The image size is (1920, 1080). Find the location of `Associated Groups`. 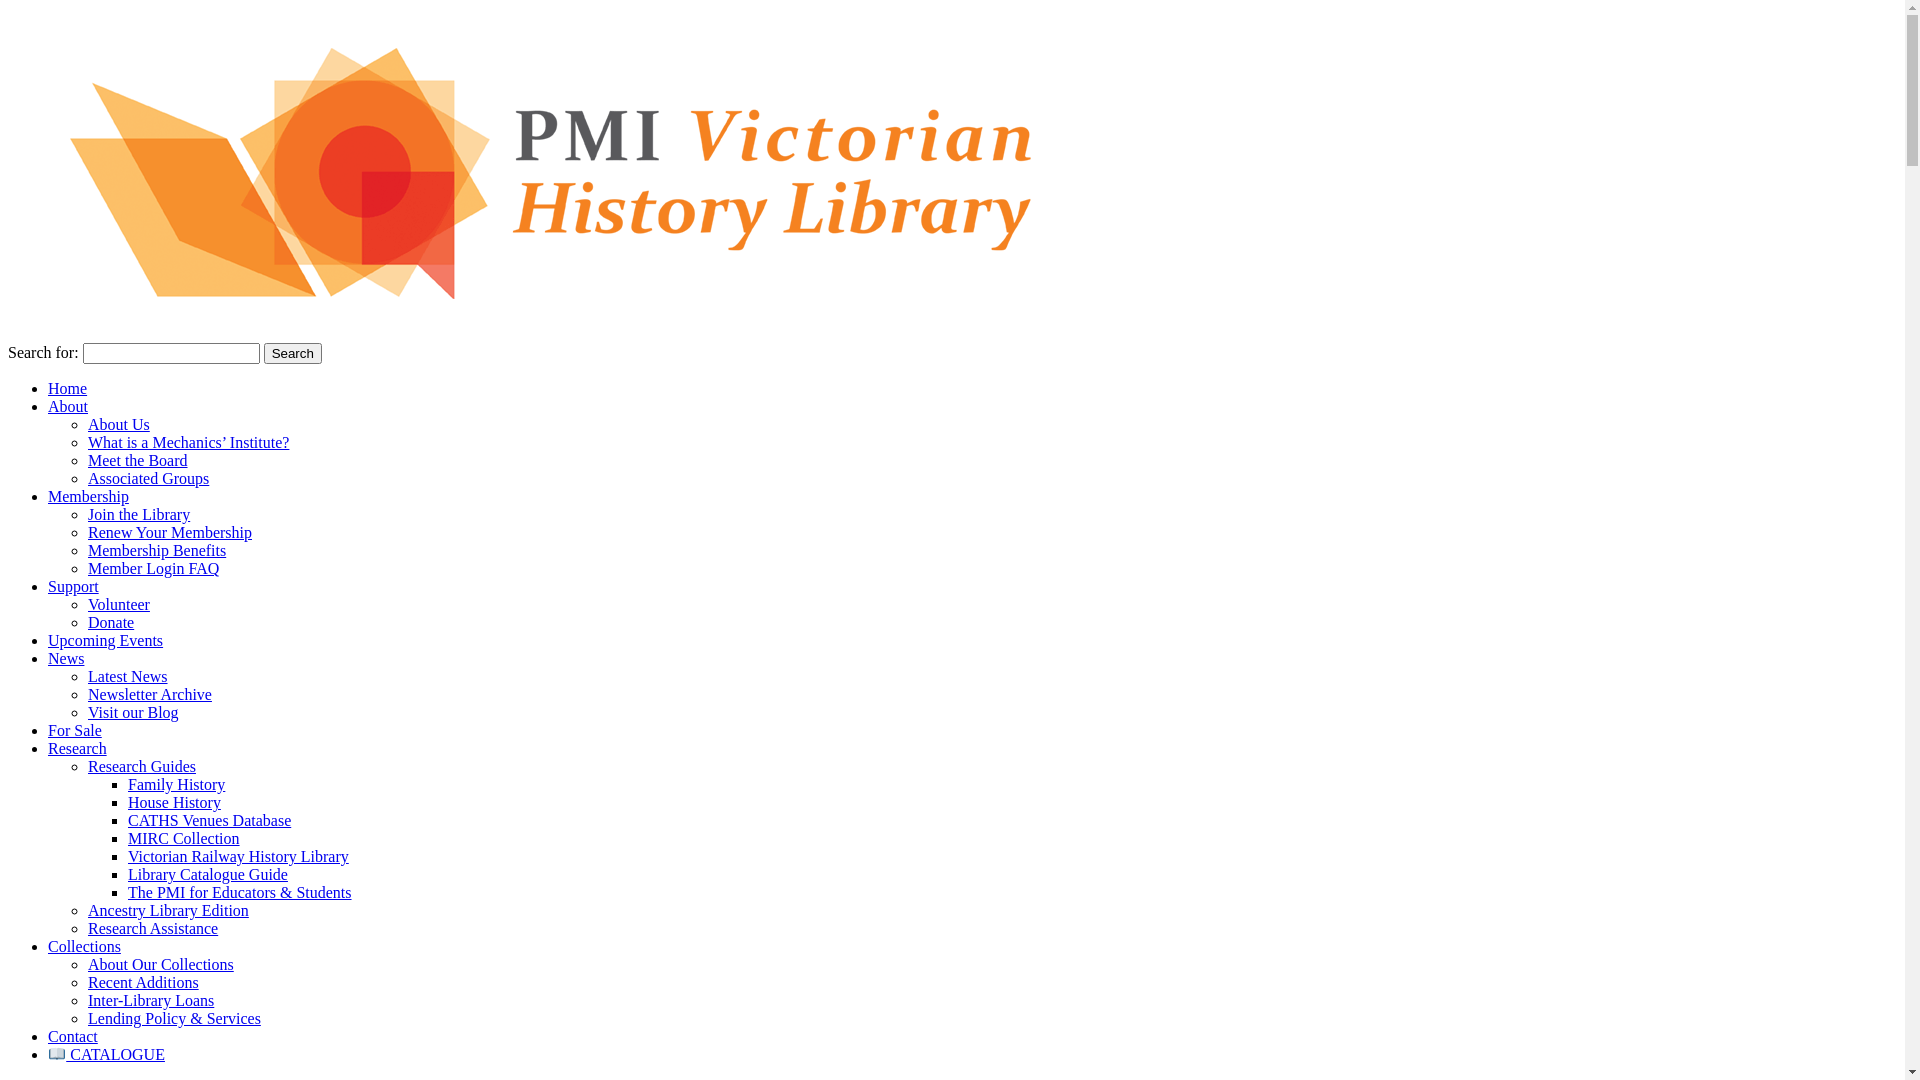

Associated Groups is located at coordinates (148, 478).